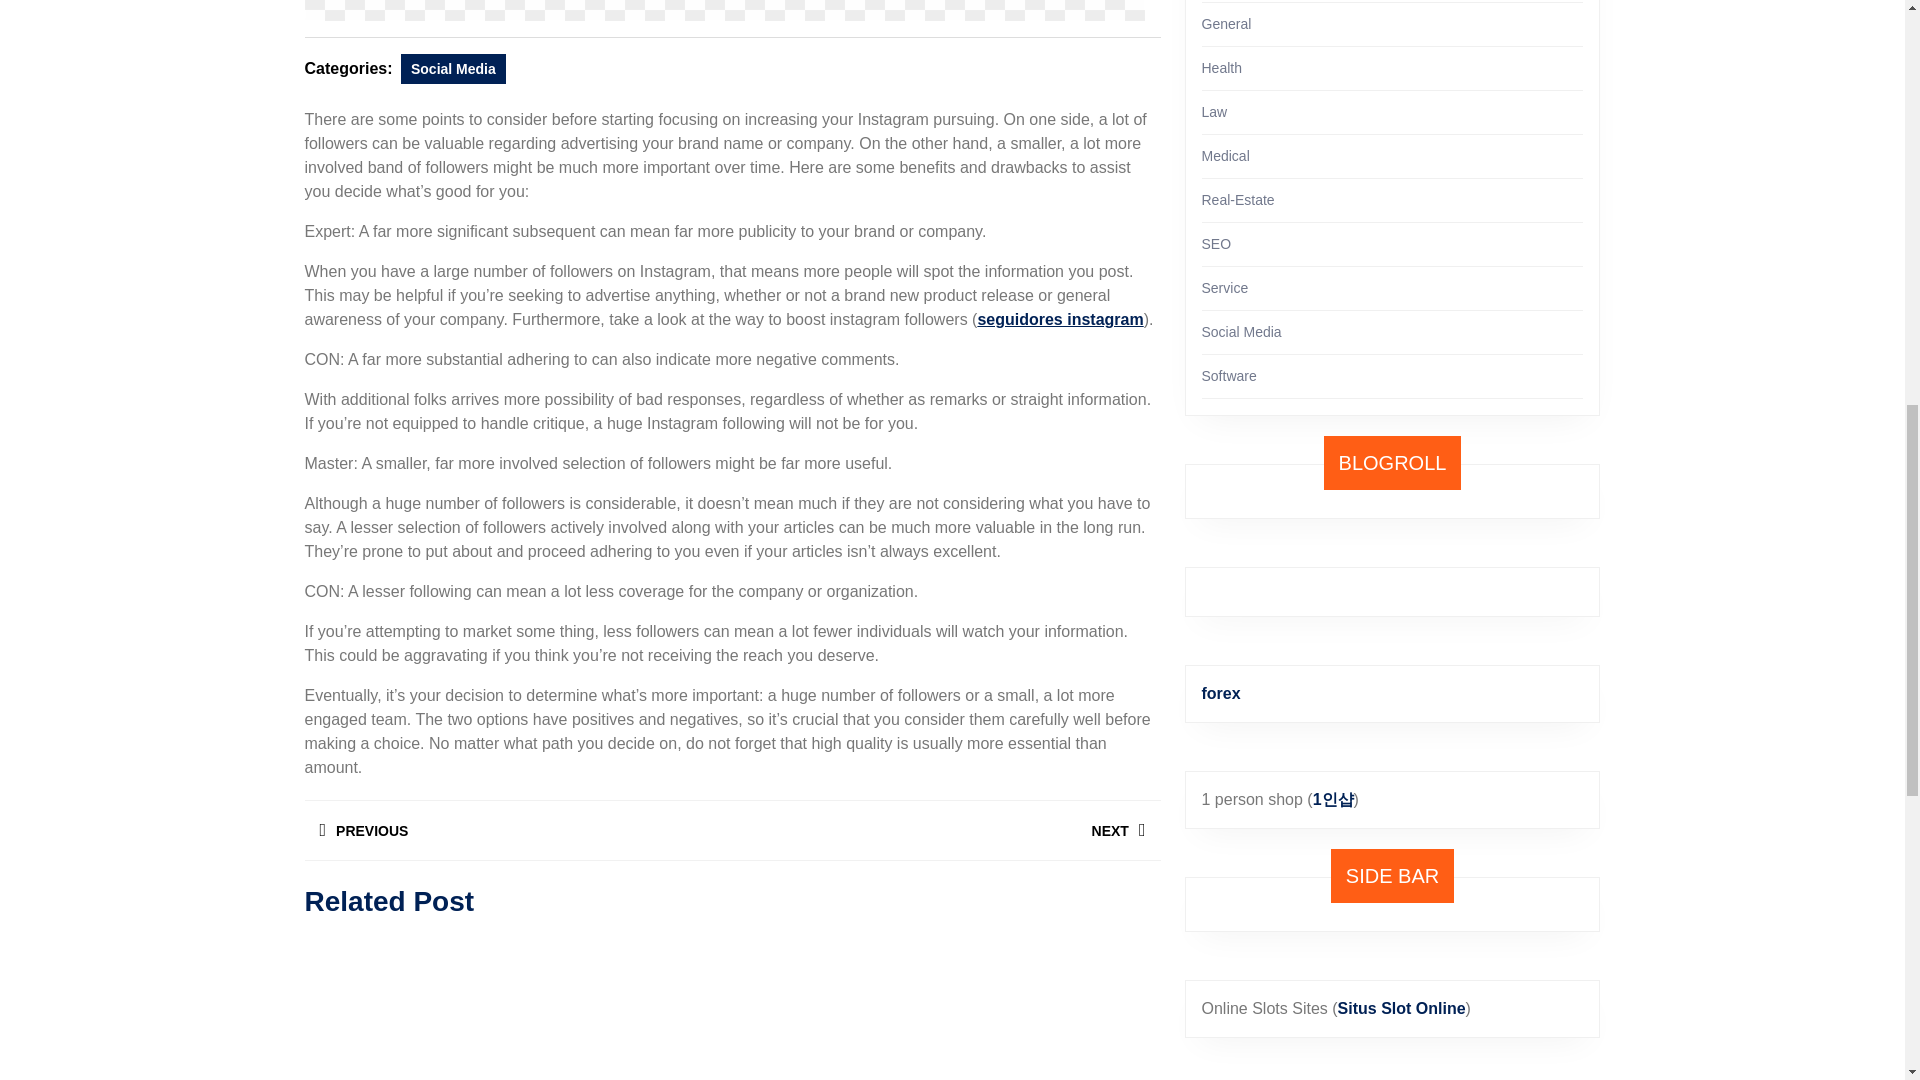  What do you see at coordinates (1060, 320) in the screenshot?
I see `seguidores instagram` at bounding box center [1060, 320].